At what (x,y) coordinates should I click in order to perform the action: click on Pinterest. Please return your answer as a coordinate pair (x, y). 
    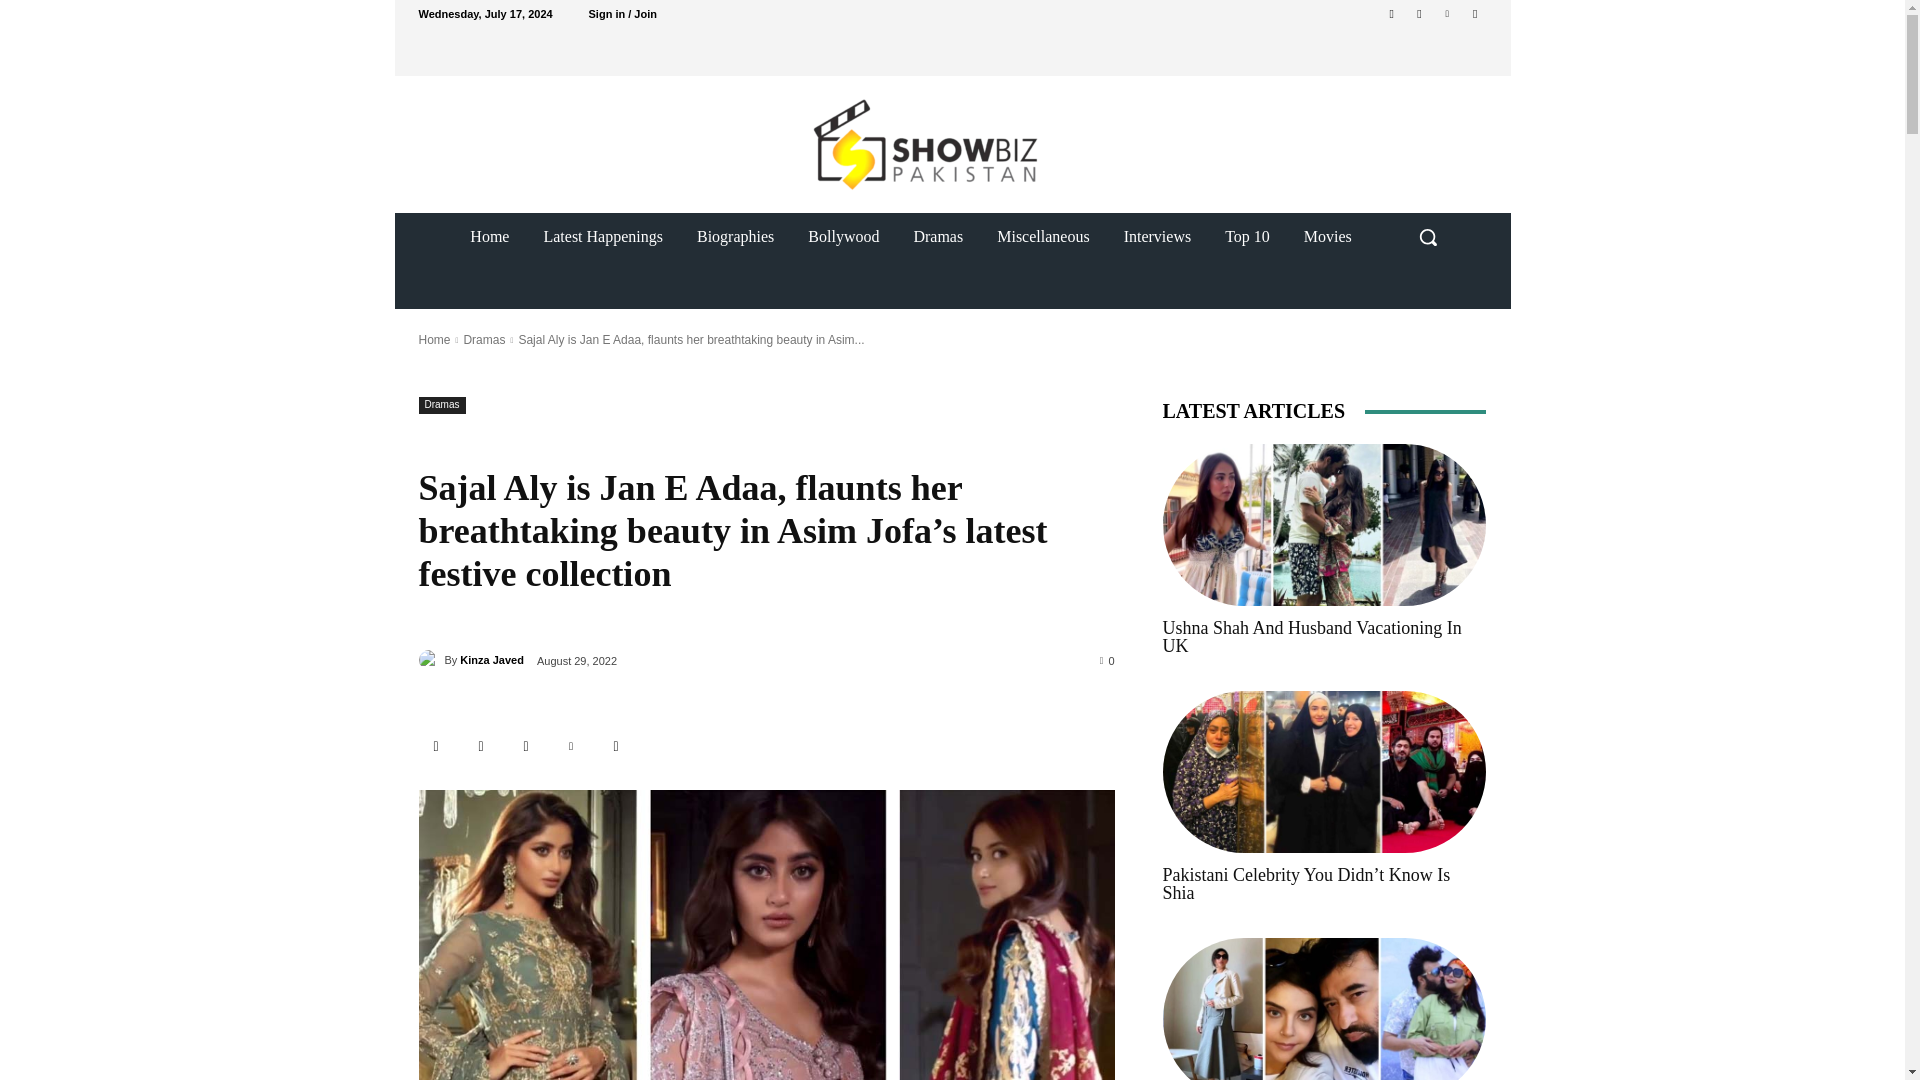
    Looking at the image, I should click on (1448, 13).